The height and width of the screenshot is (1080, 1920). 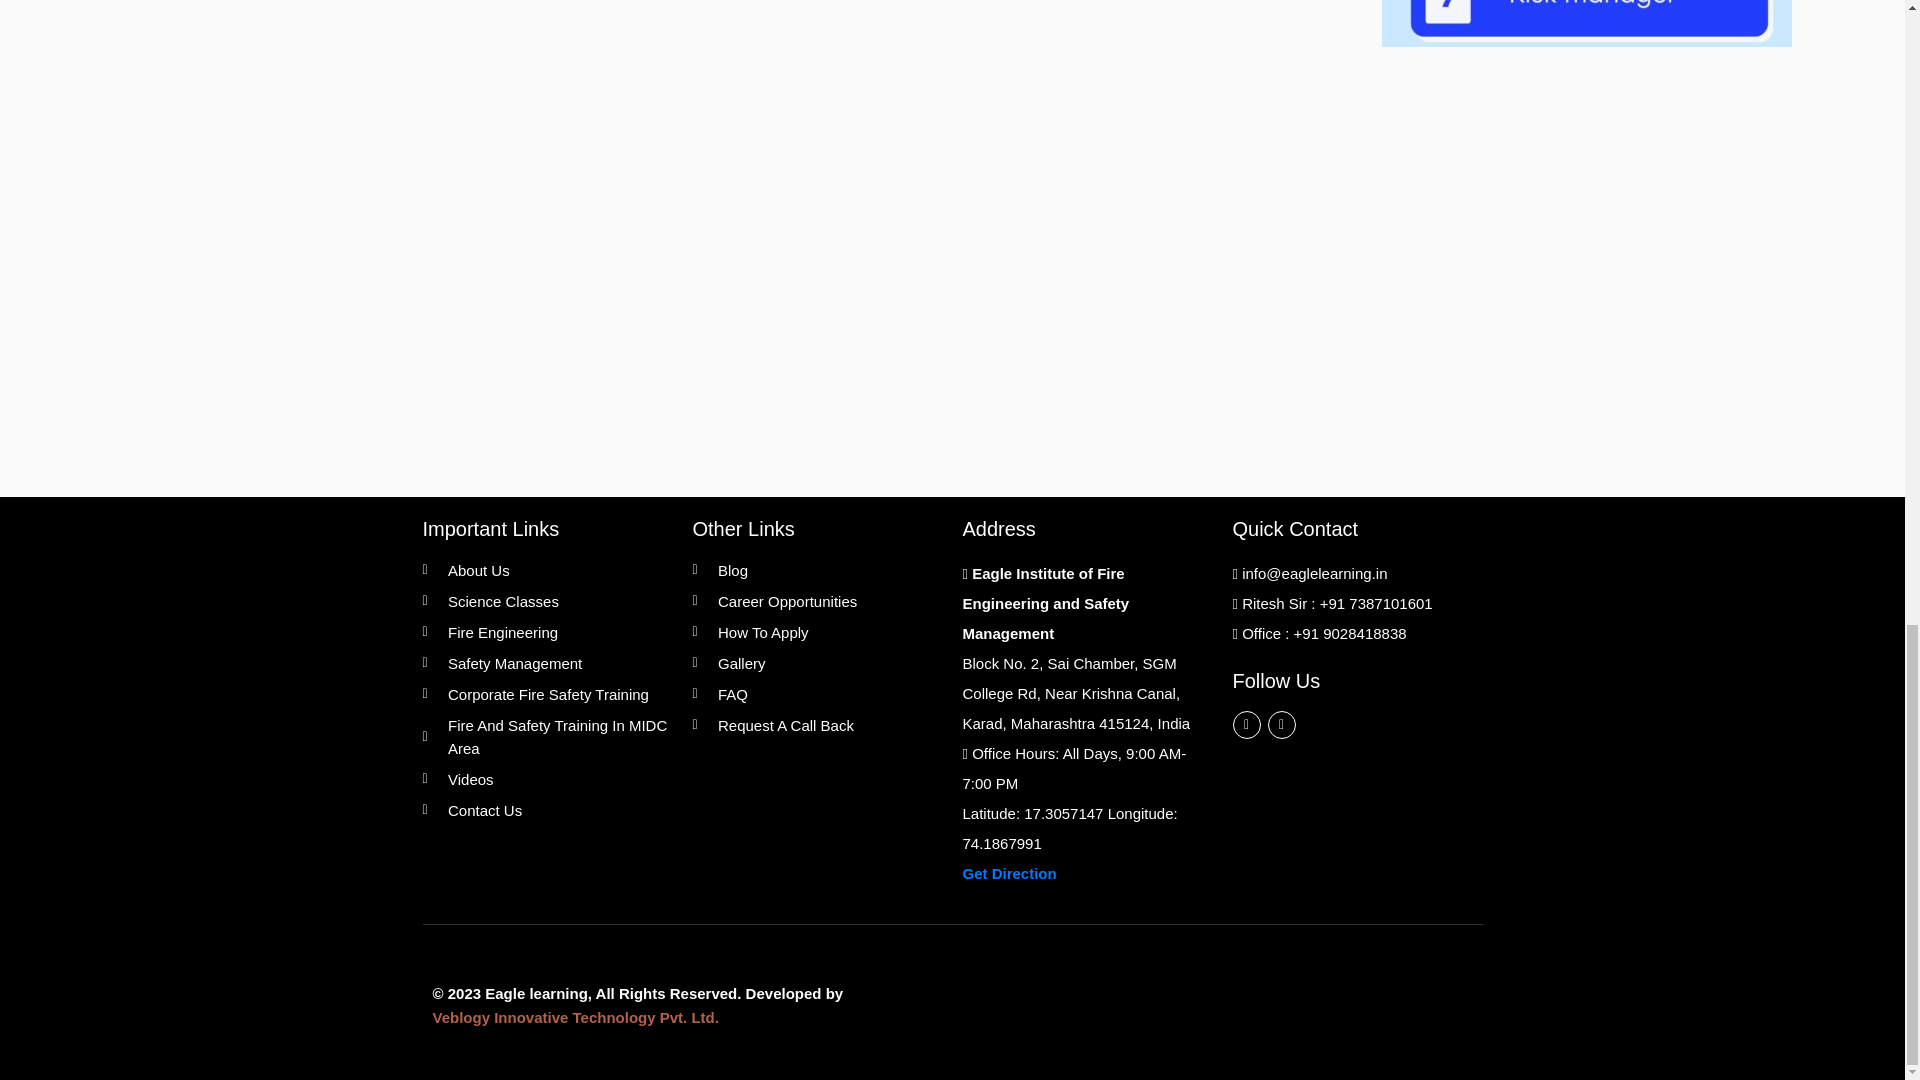 What do you see at coordinates (816, 664) in the screenshot?
I see `Gallery` at bounding box center [816, 664].